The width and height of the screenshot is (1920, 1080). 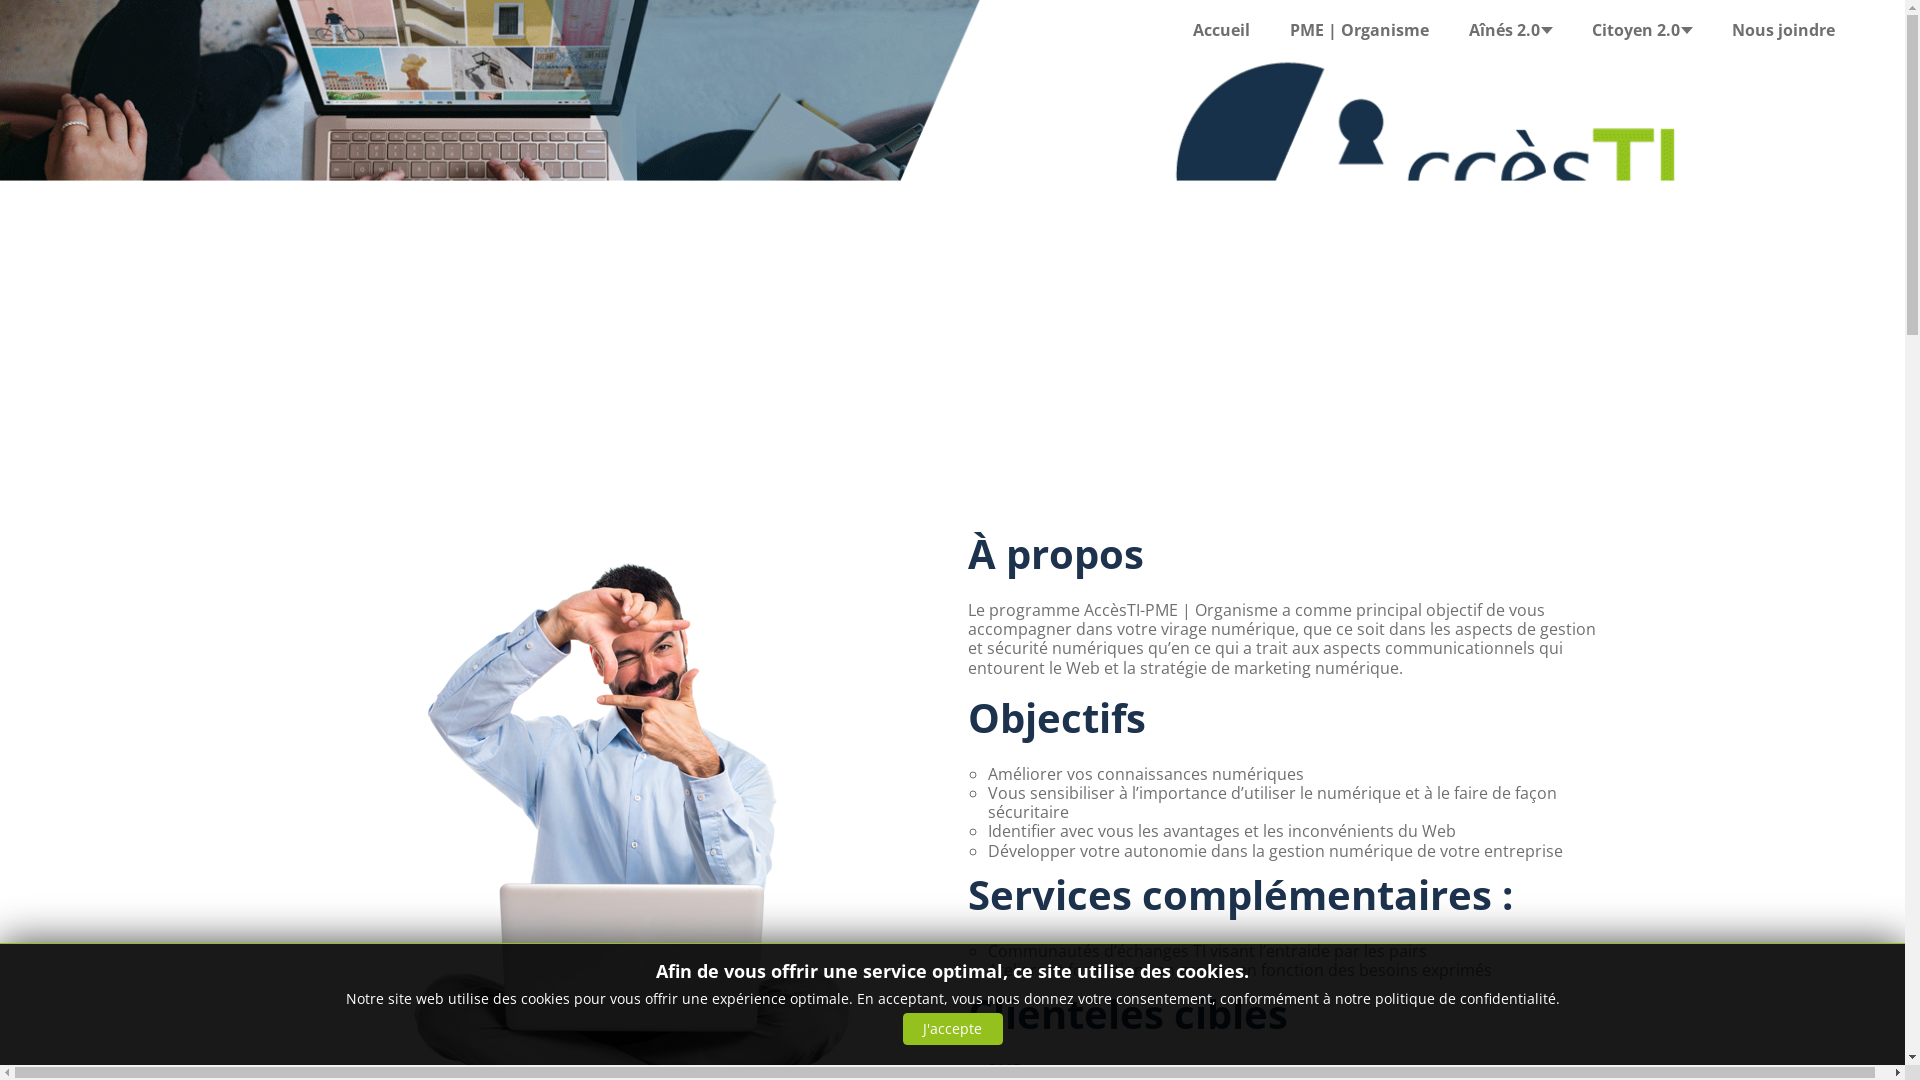 I want to click on Accueil, so click(x=1222, y=30).